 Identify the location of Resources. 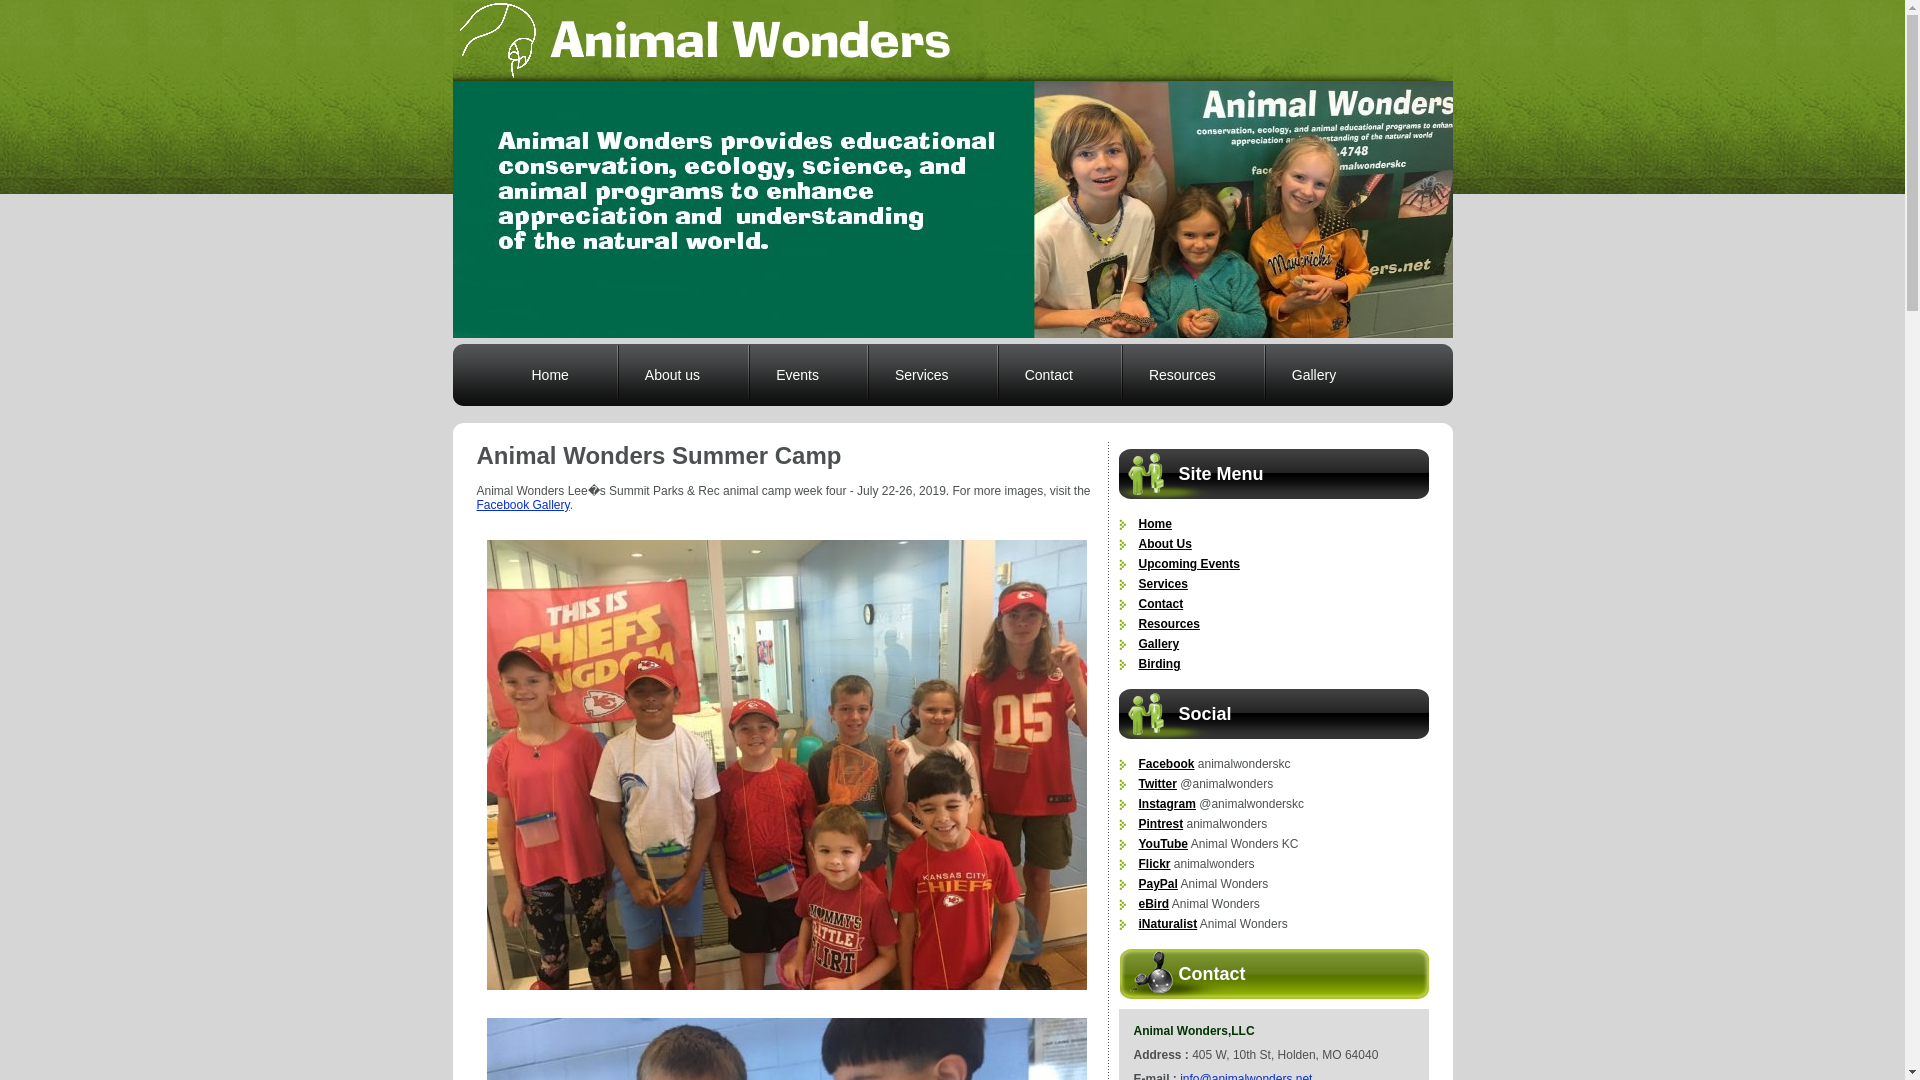
(1168, 623).